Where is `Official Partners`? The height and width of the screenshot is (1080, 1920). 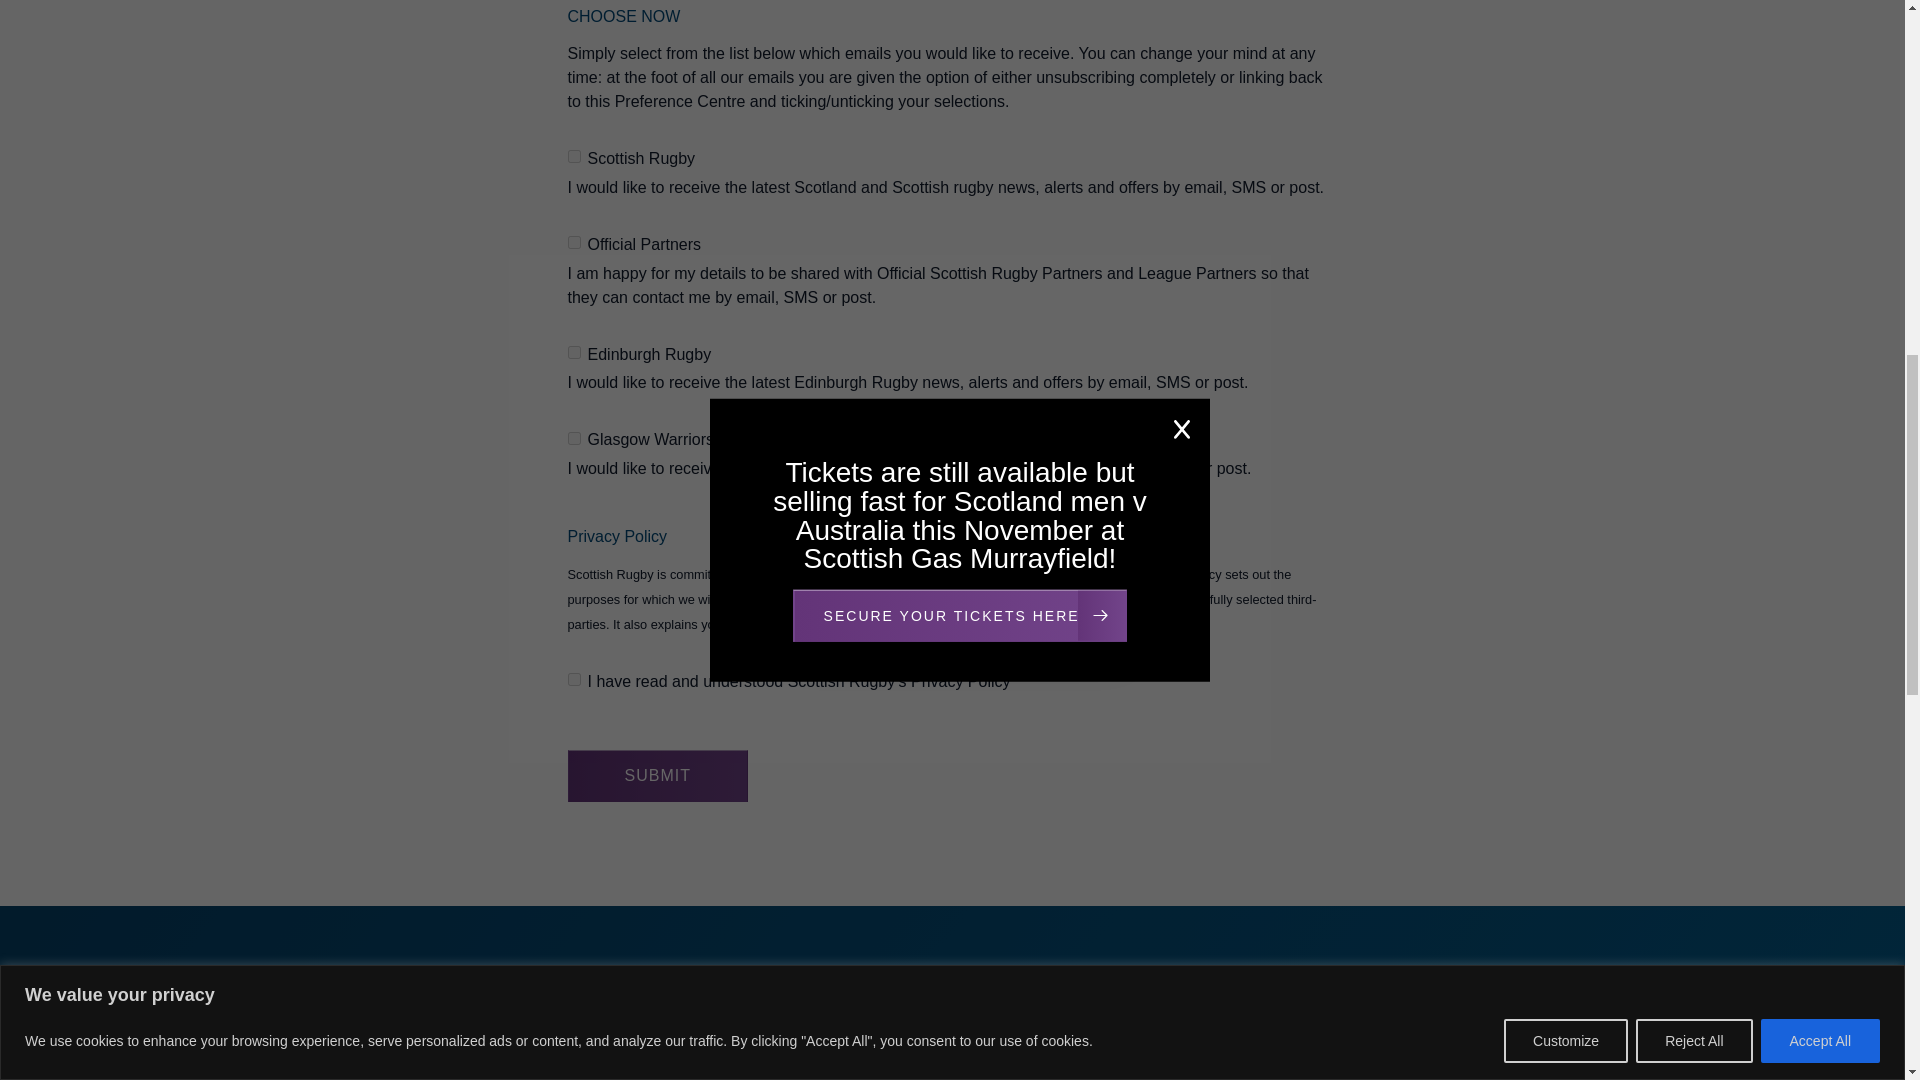
Official Partners is located at coordinates (574, 242).